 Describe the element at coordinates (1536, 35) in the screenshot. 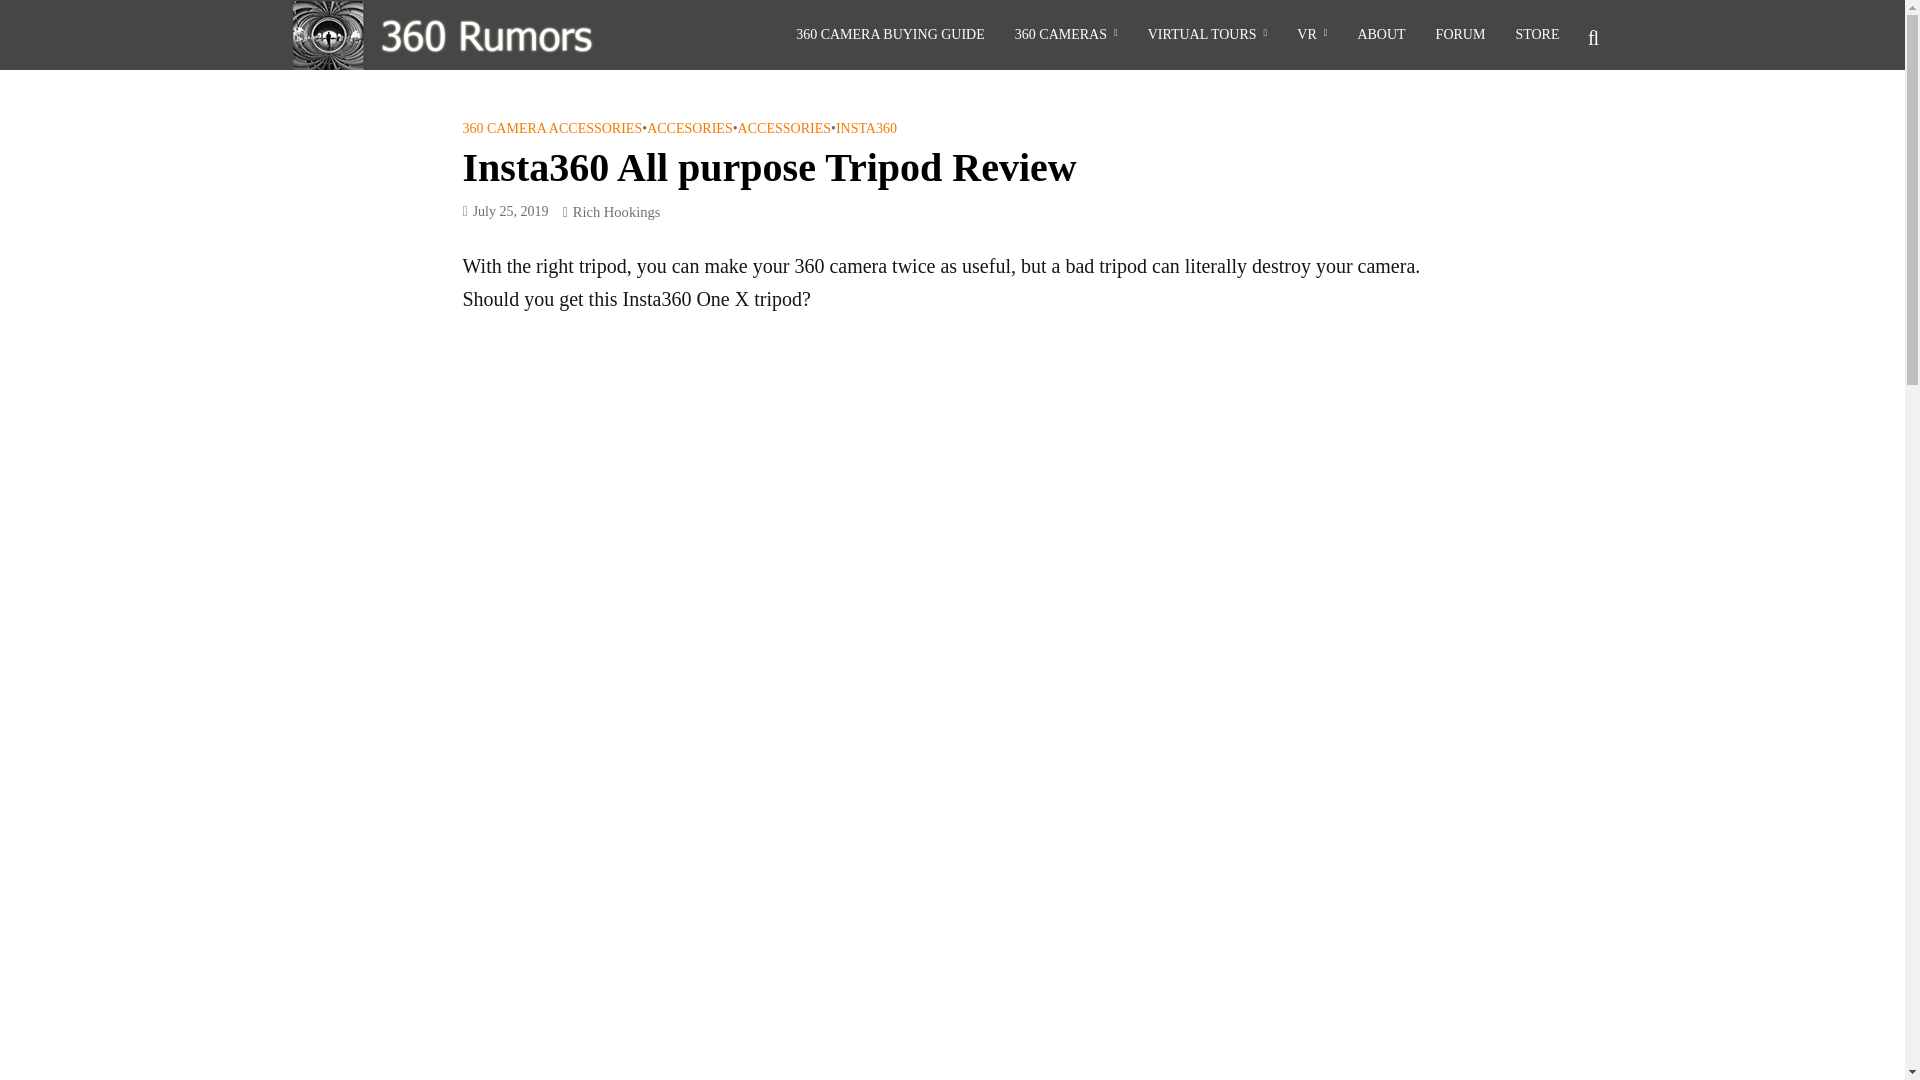

I see `STORE` at that location.